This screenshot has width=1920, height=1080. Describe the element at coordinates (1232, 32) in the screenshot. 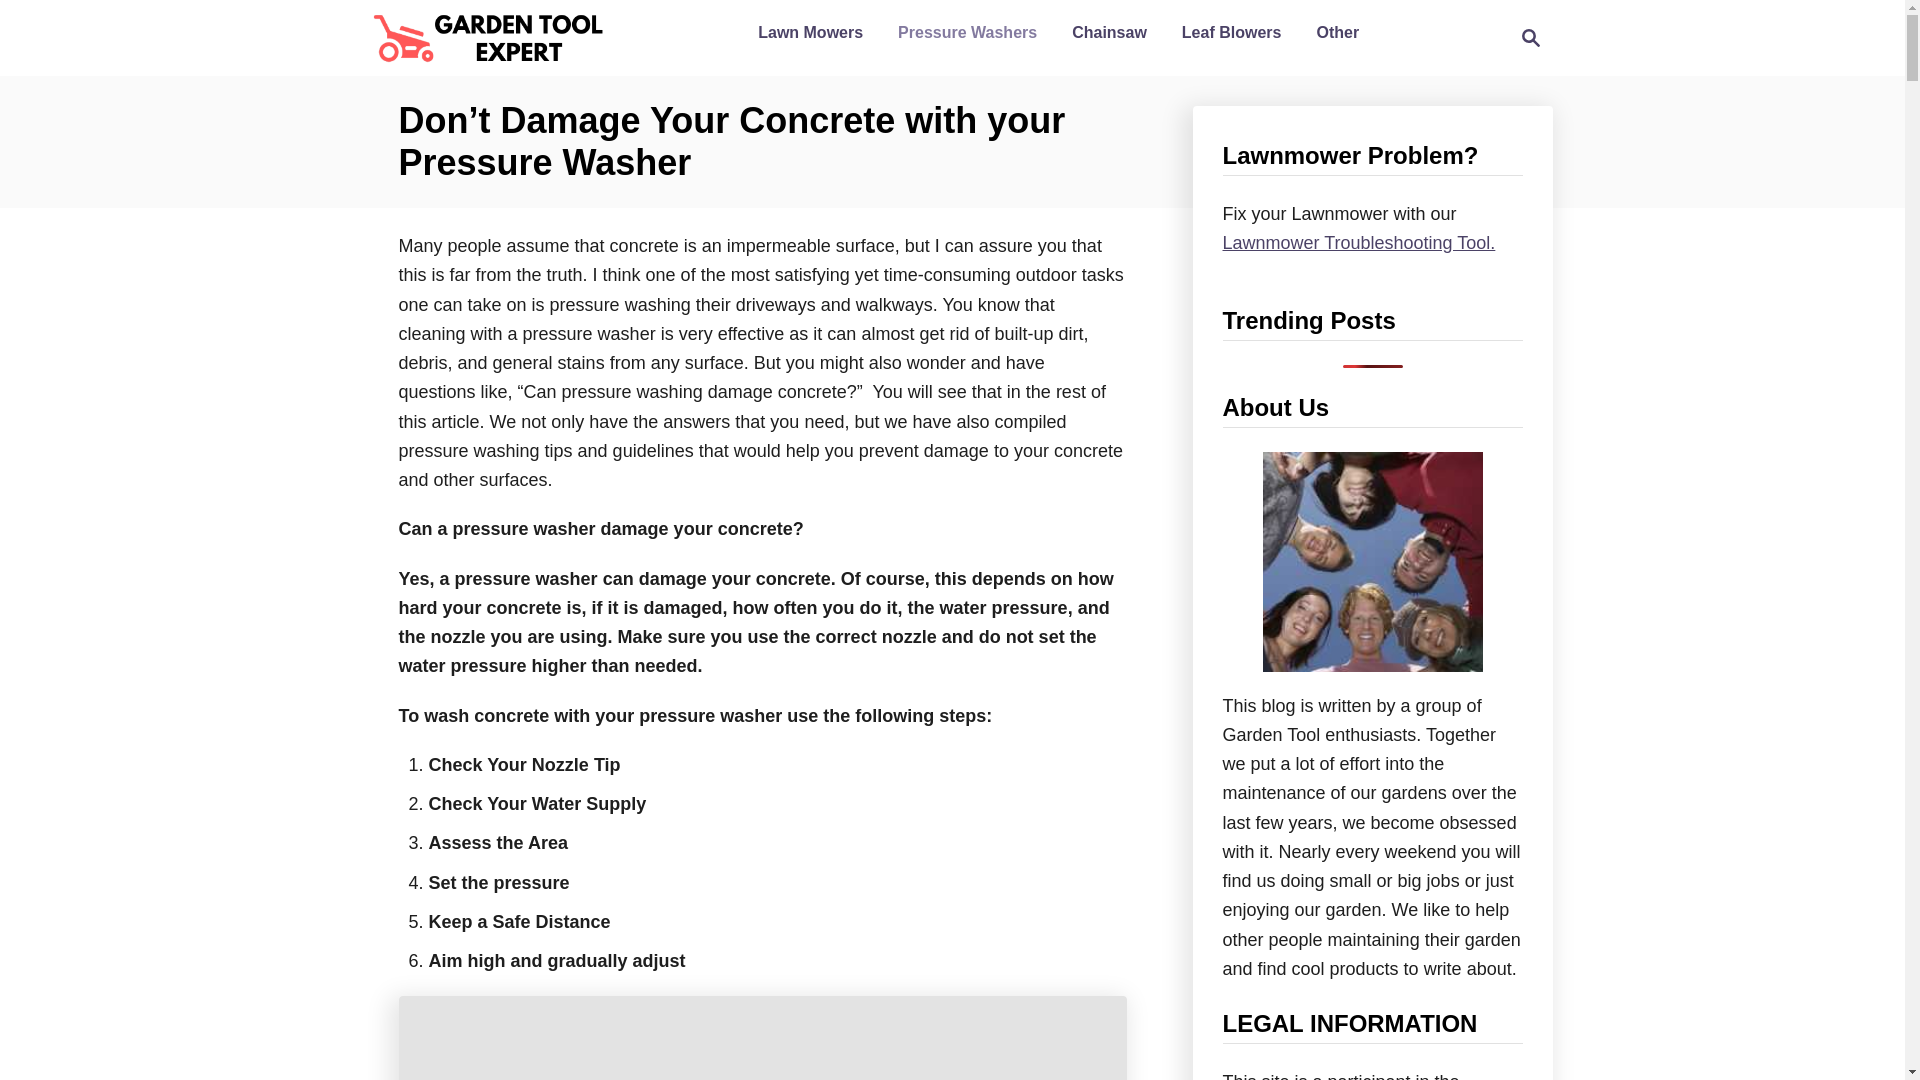

I see `Leaf Blowers` at that location.